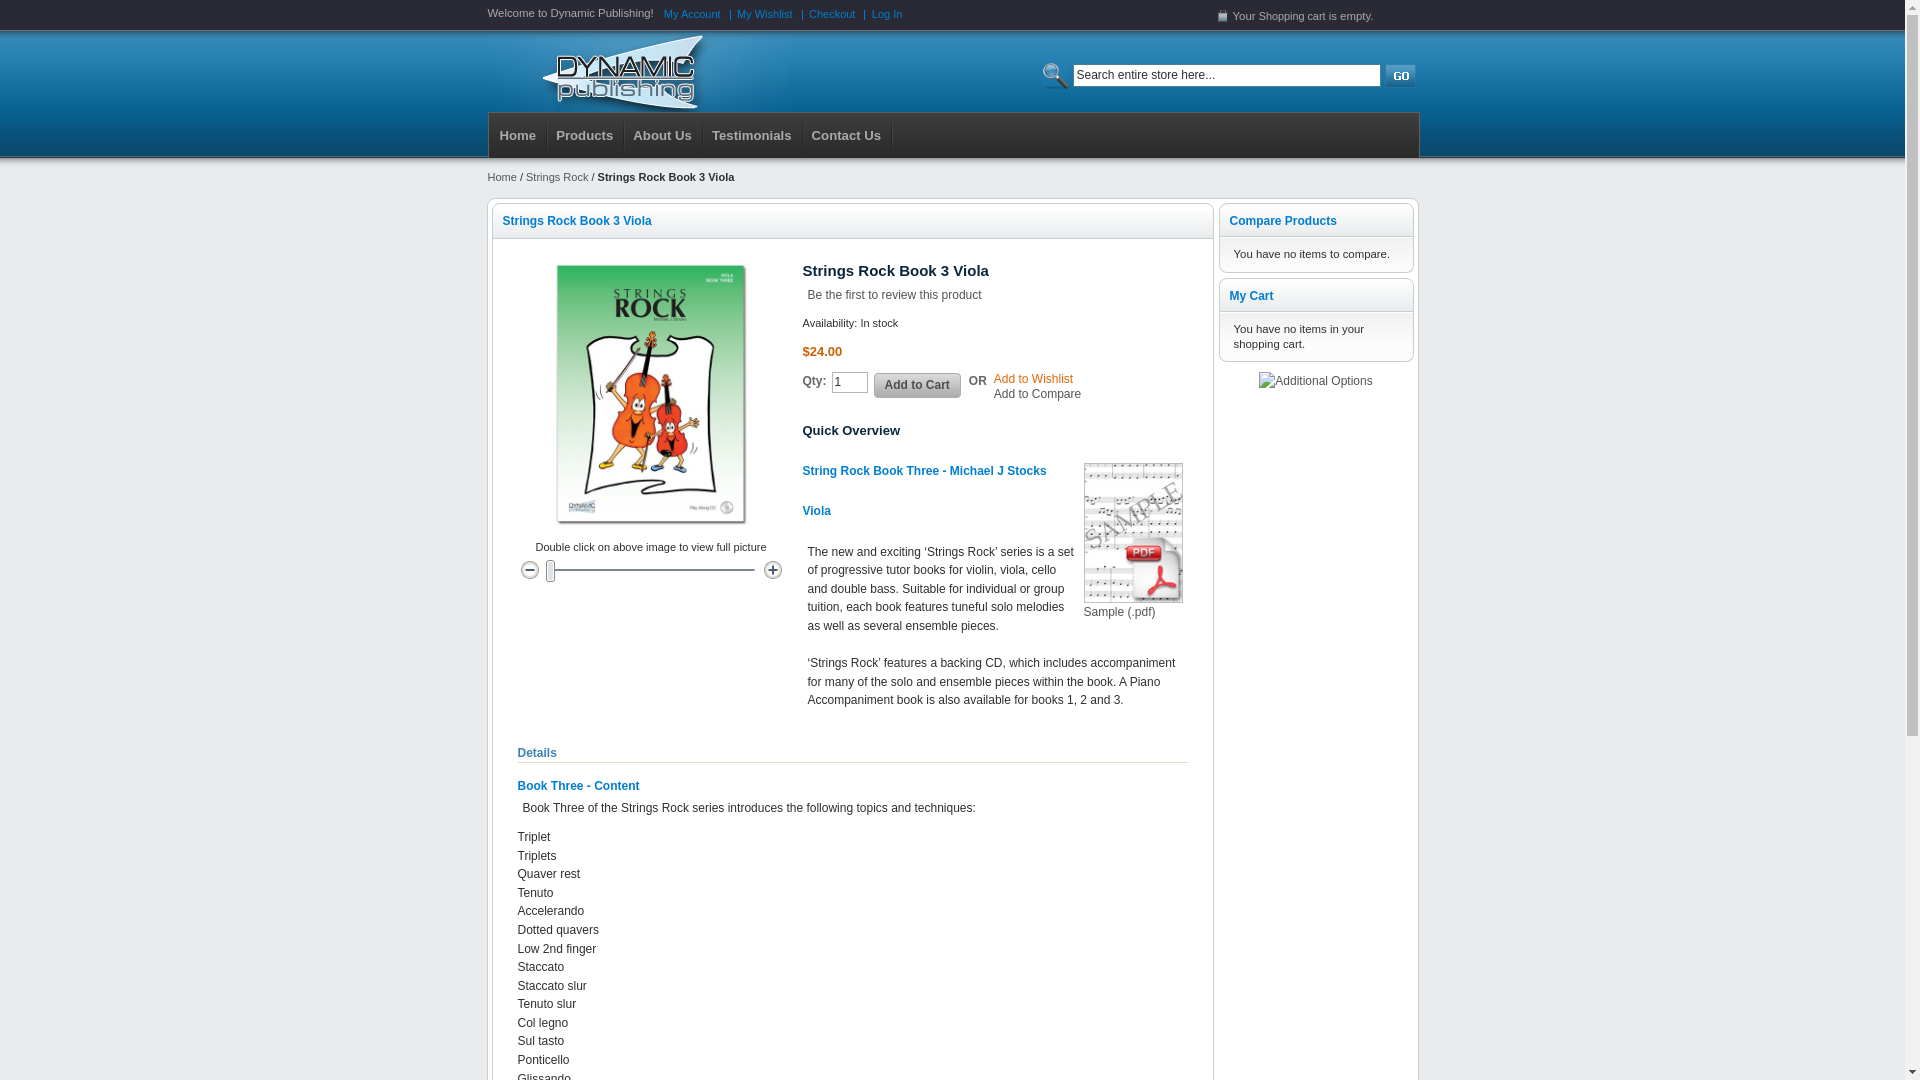 This screenshot has width=1920, height=1080. I want to click on Additional Options, so click(1316, 382).